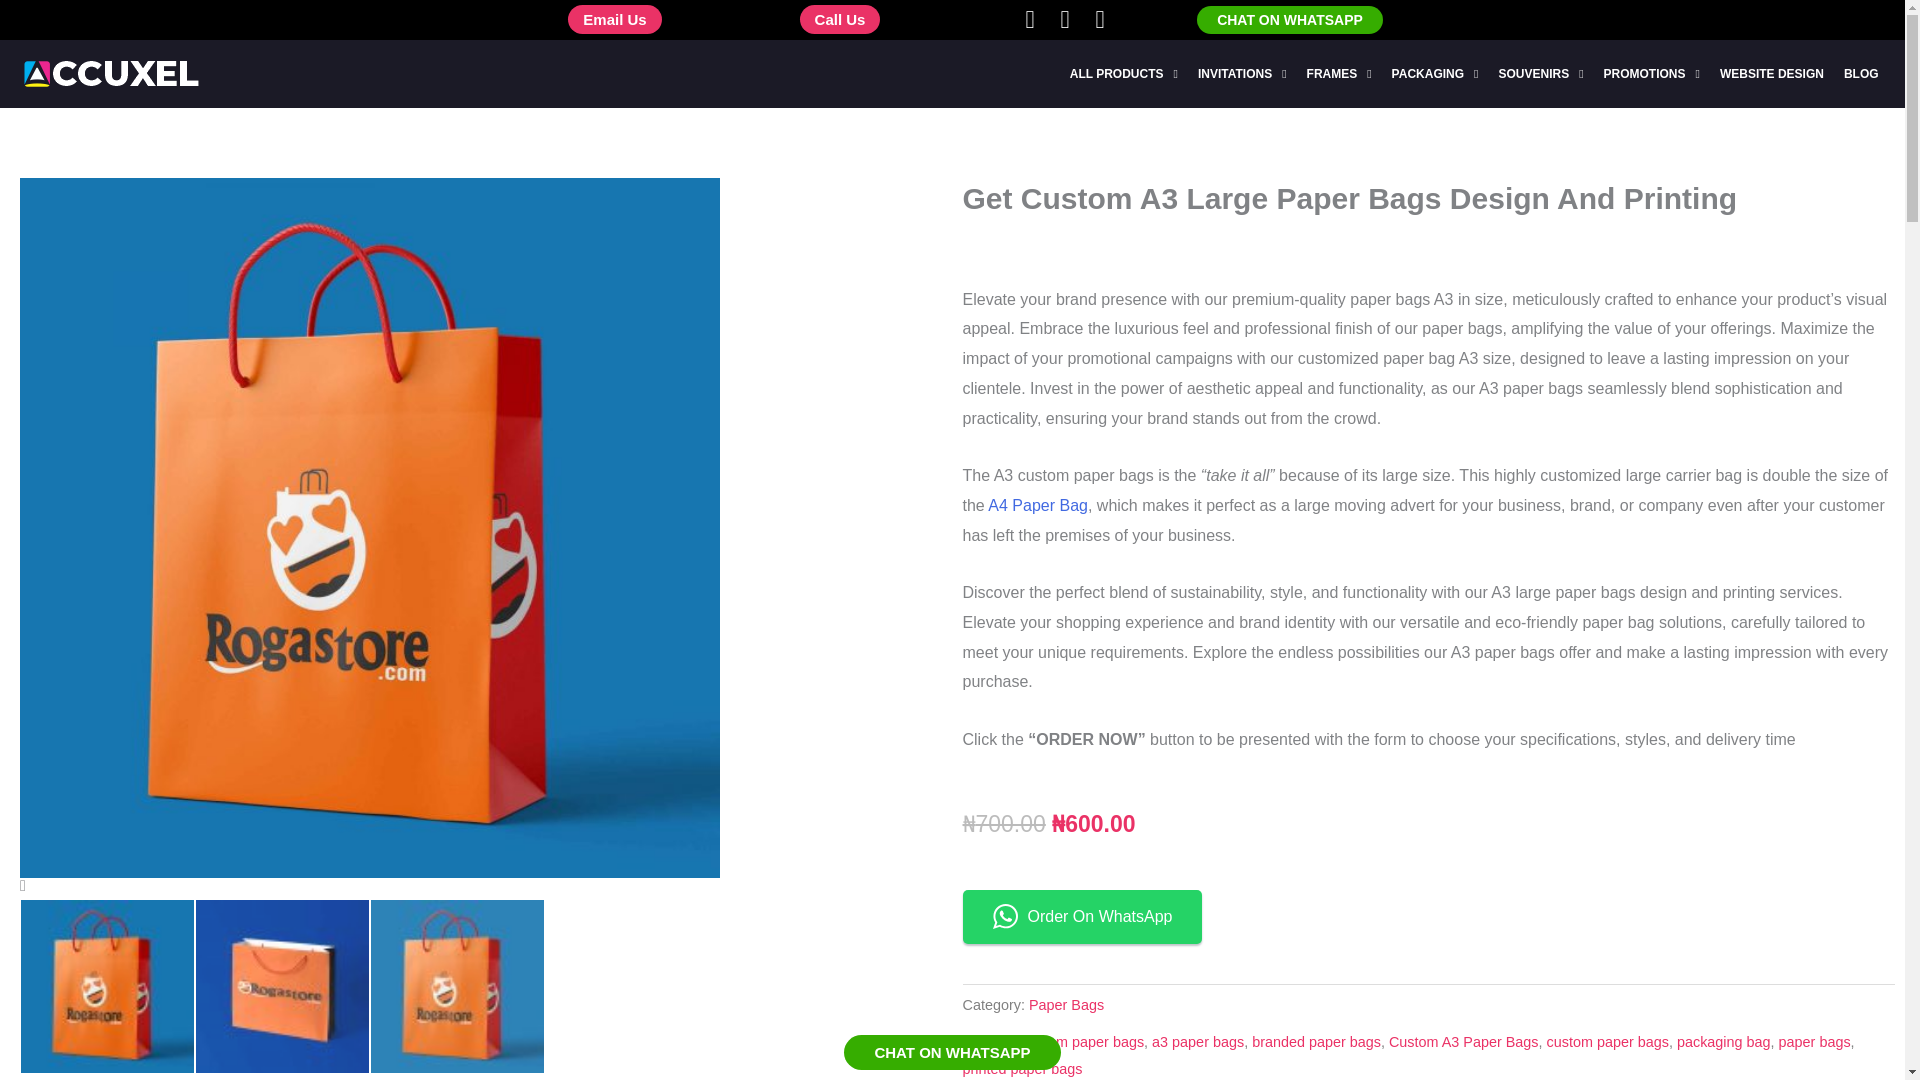 Image resolution: width=1920 pixels, height=1080 pixels. I want to click on FRAMES, so click(1339, 74).